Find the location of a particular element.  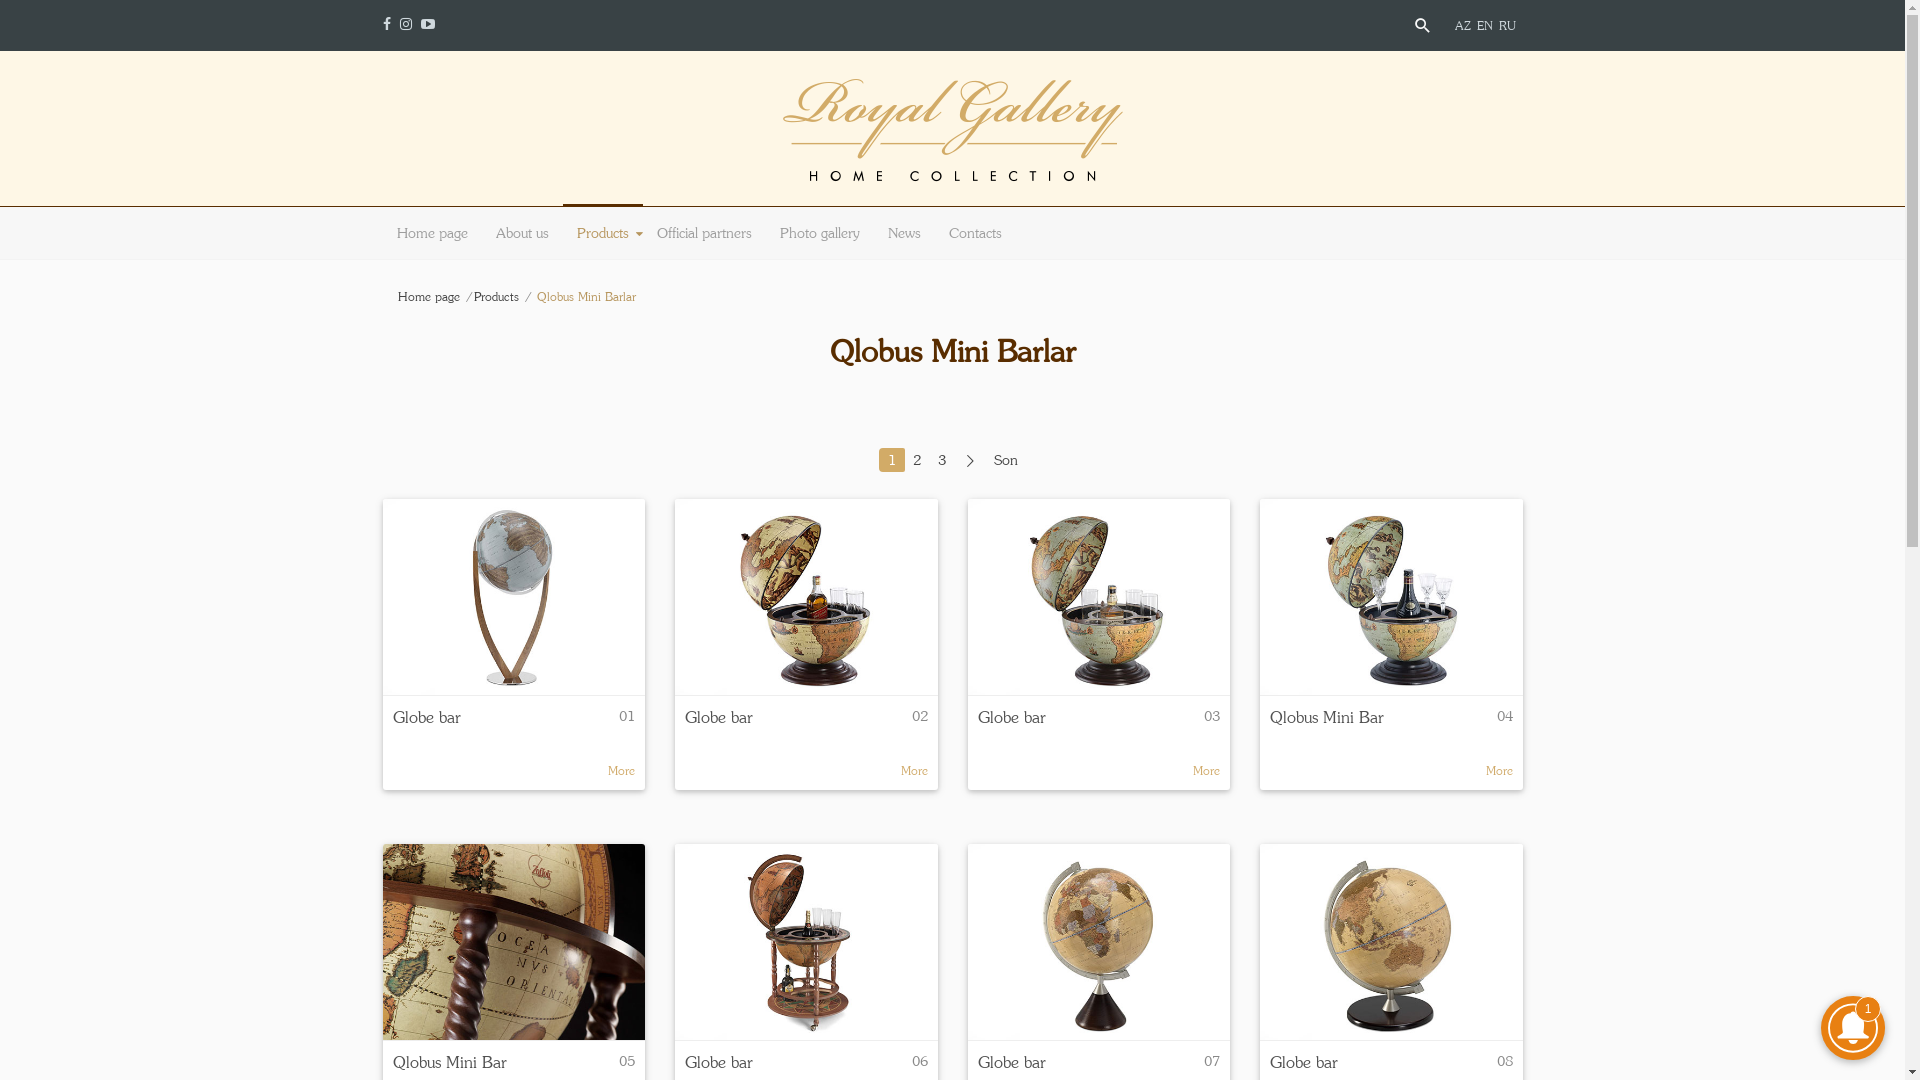

Globe bar is located at coordinates (806, 942).